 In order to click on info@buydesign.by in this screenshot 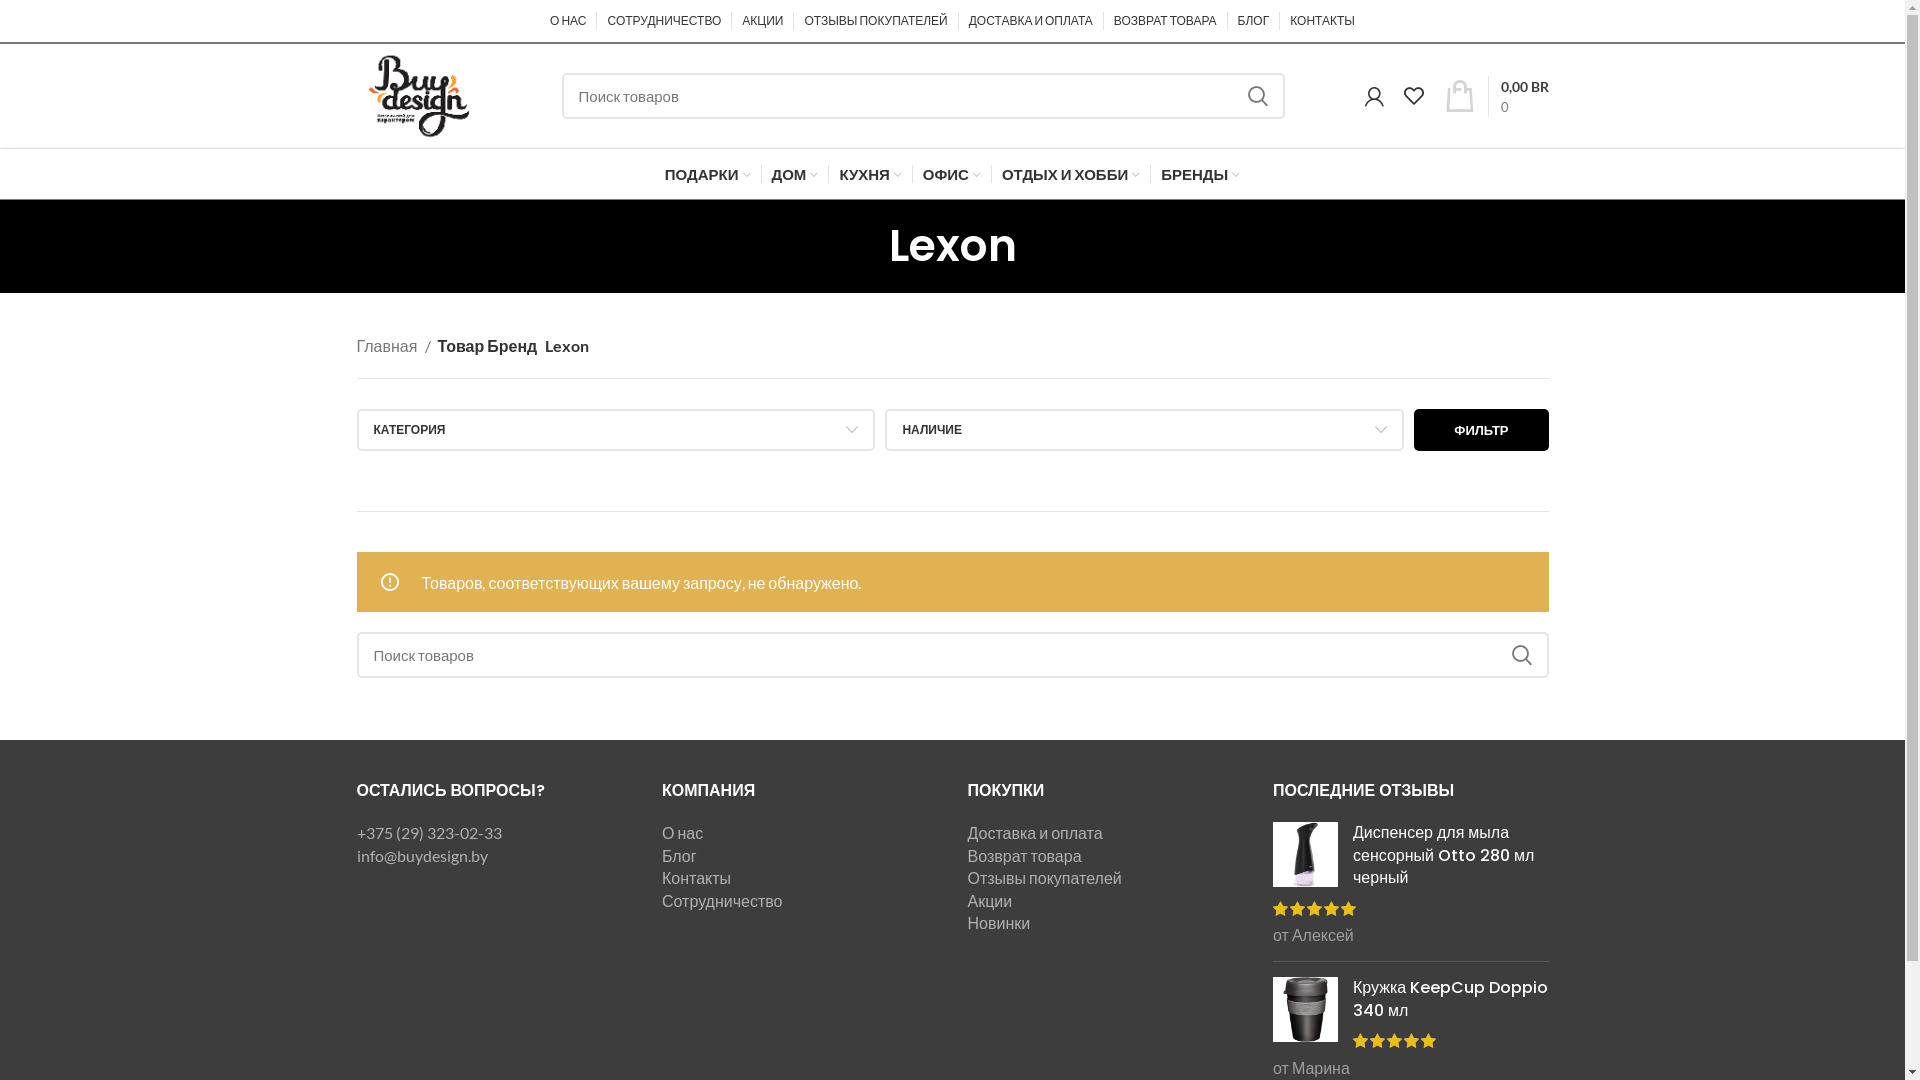, I will do `click(422, 856)`.